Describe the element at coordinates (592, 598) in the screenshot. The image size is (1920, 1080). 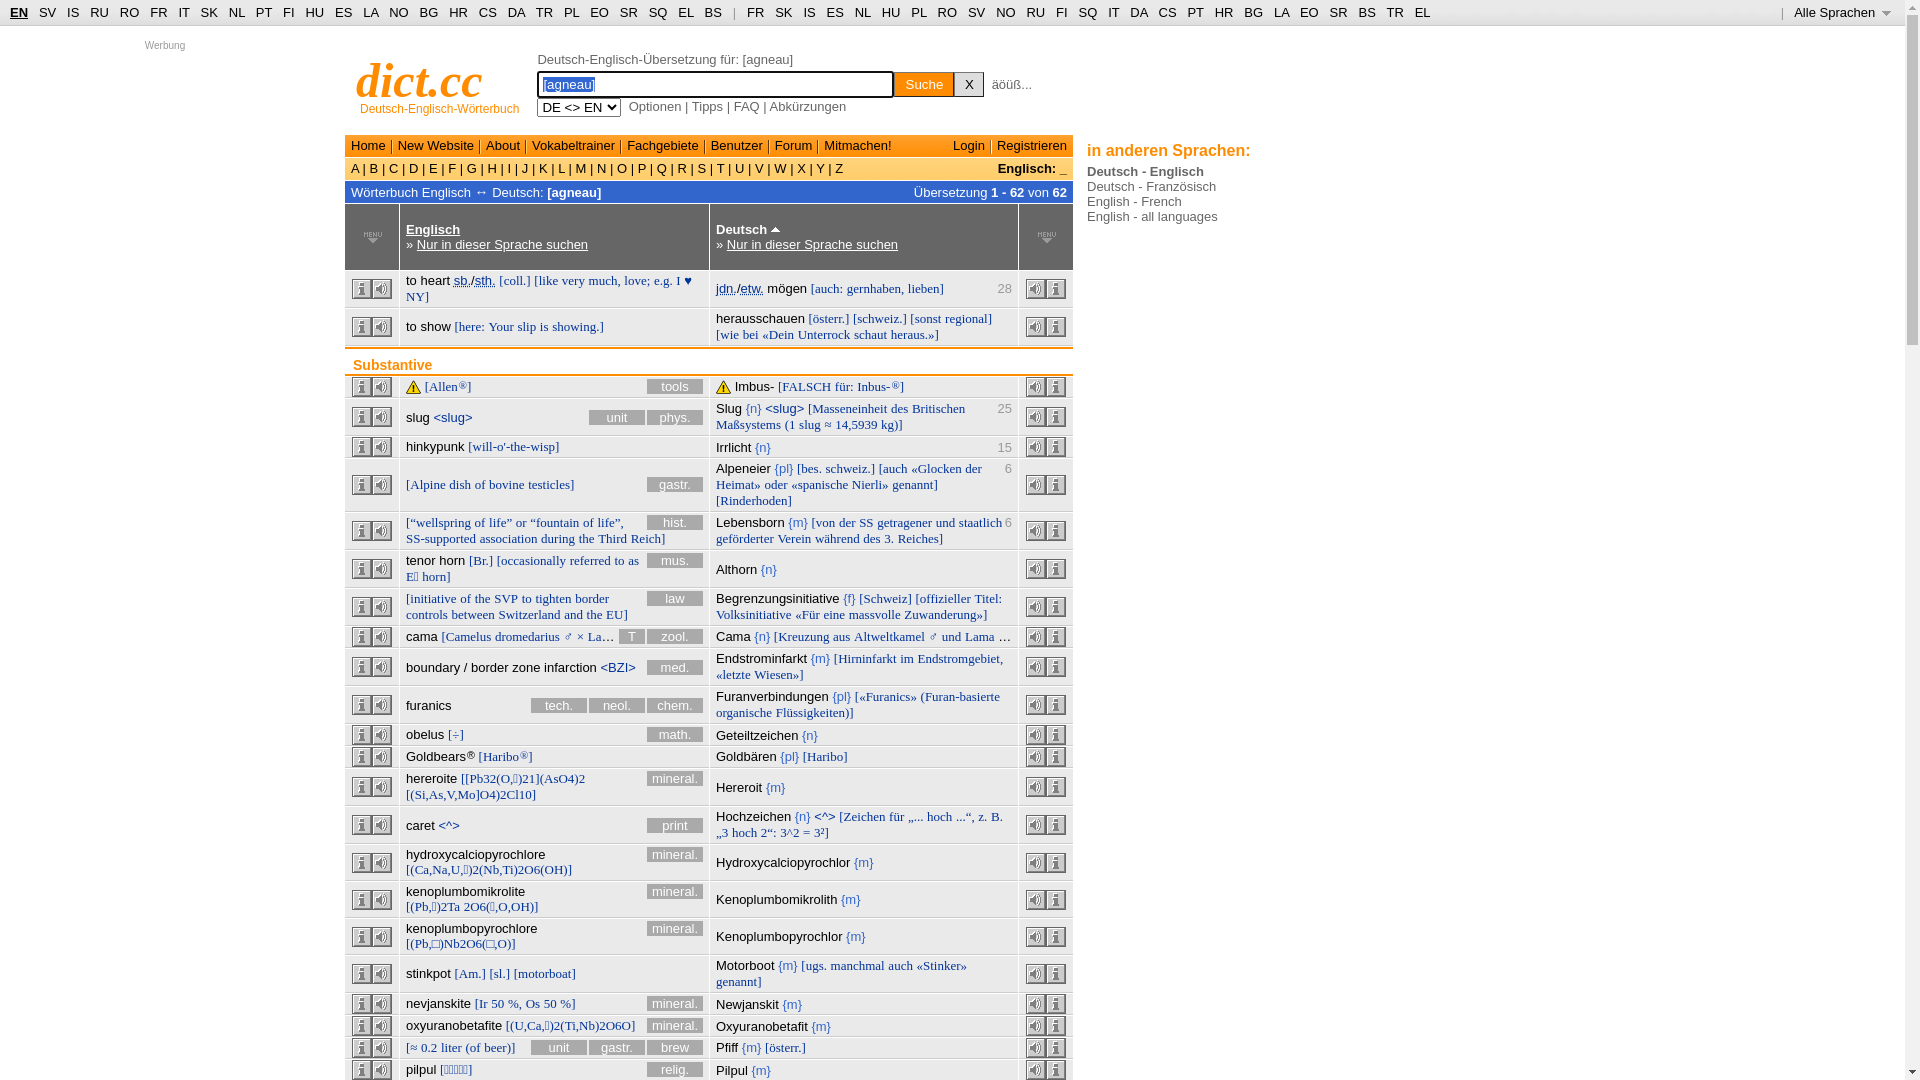
I see `border` at that location.